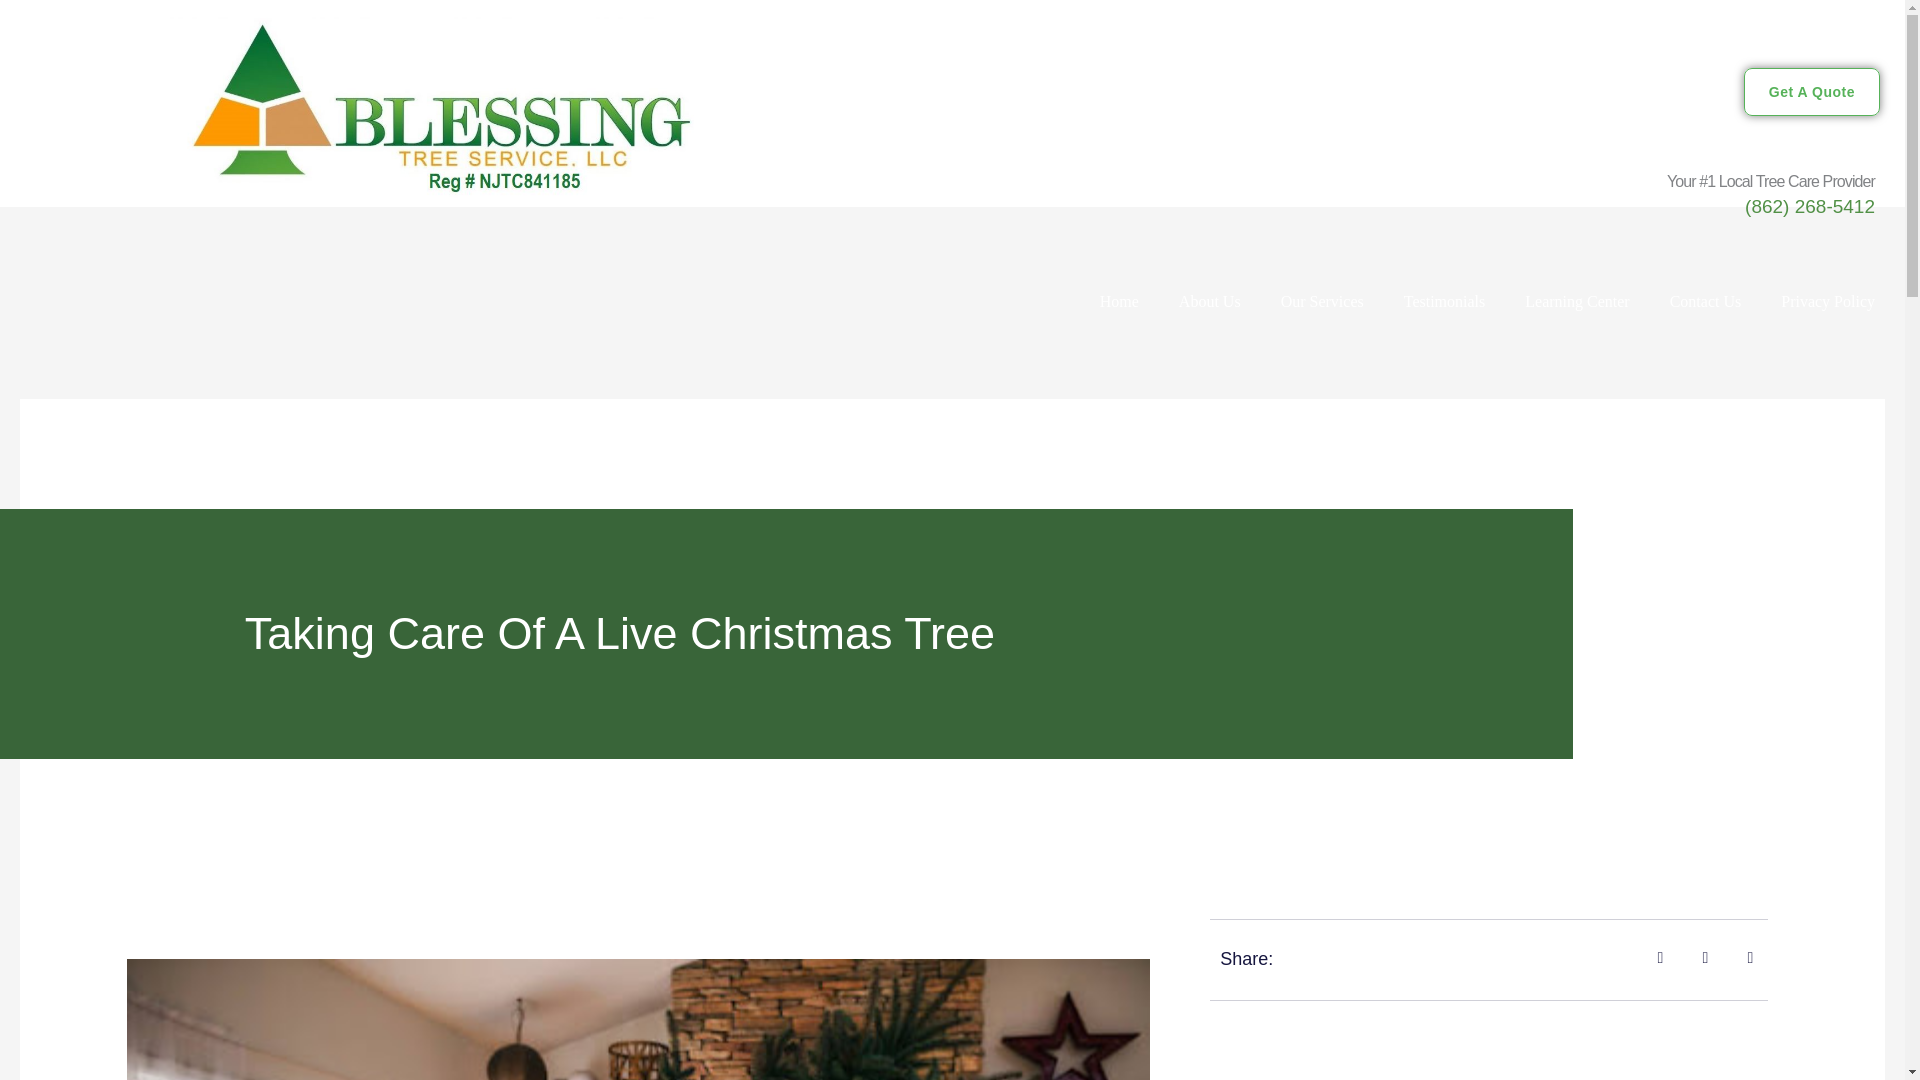 This screenshot has width=1920, height=1080. What do you see at coordinates (1444, 302) in the screenshot?
I see `Testimonials` at bounding box center [1444, 302].